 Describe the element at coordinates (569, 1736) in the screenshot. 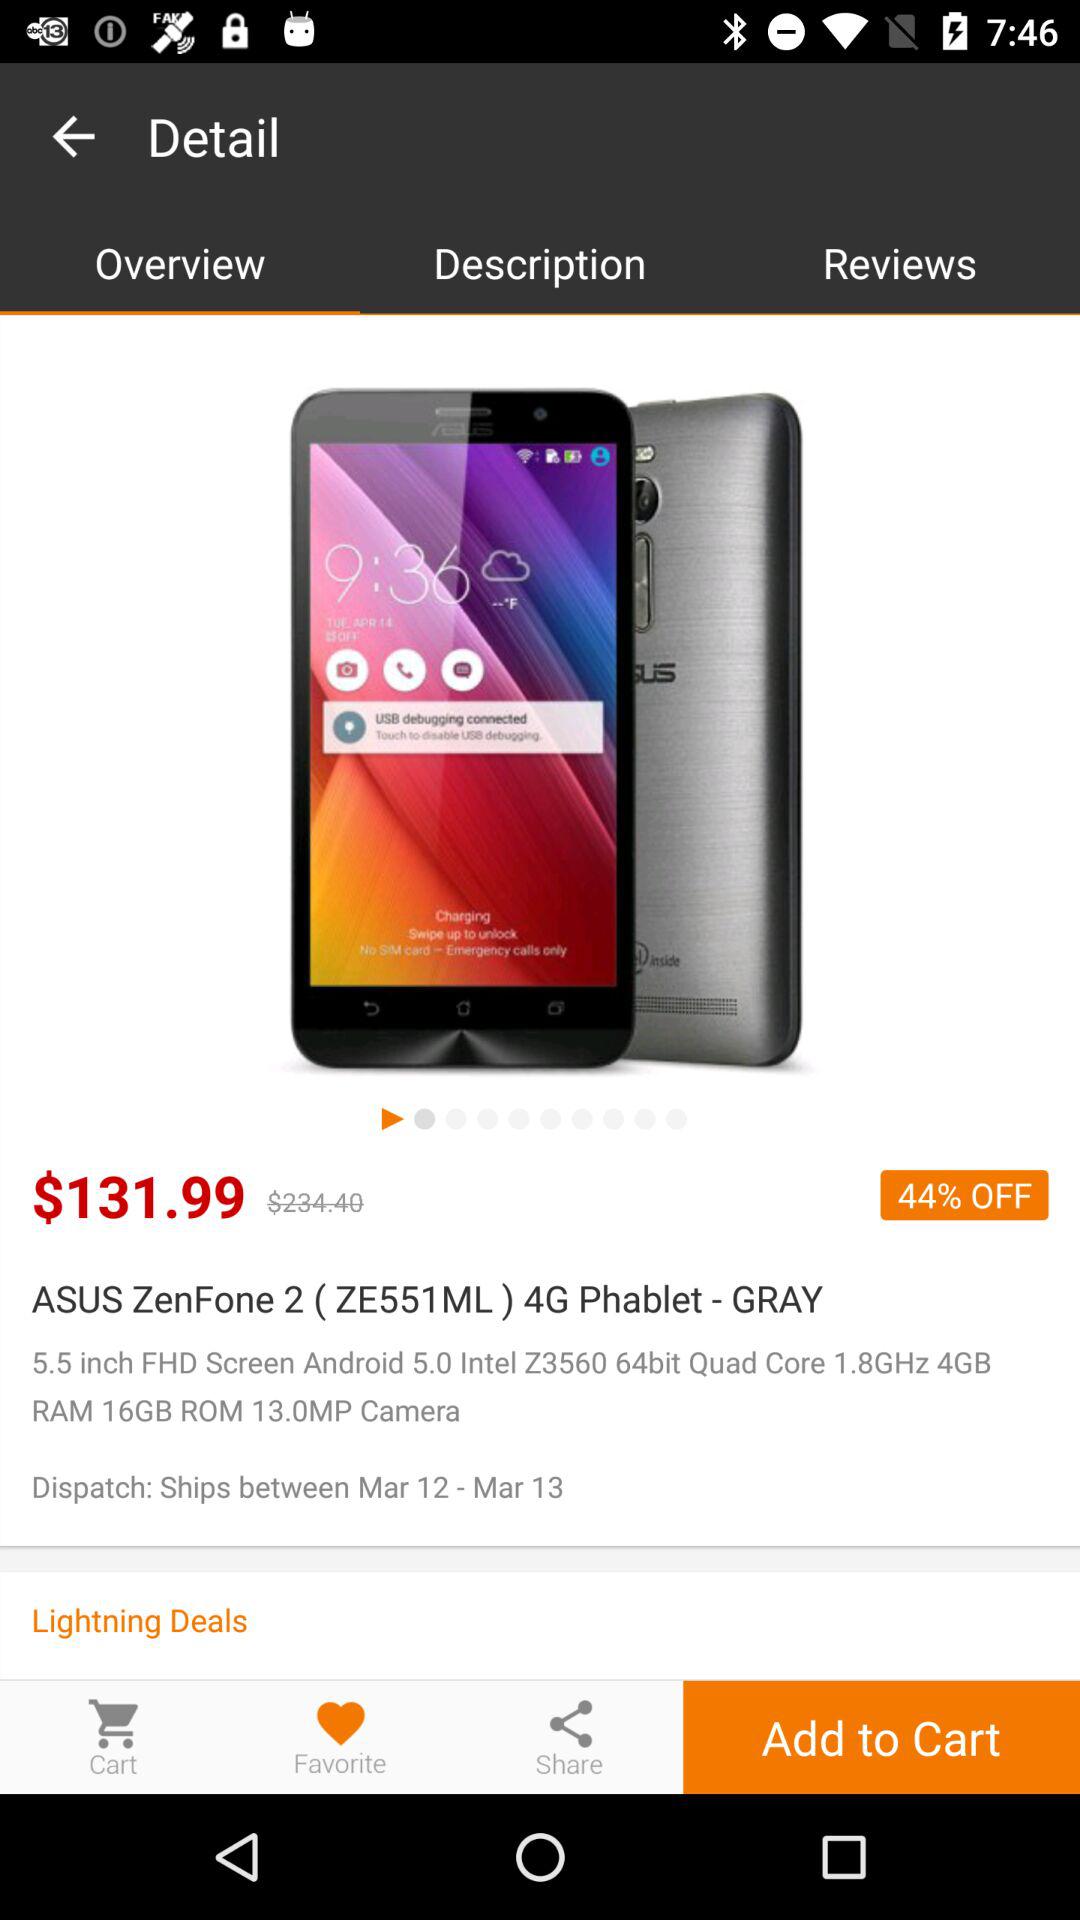

I see `share the product` at that location.